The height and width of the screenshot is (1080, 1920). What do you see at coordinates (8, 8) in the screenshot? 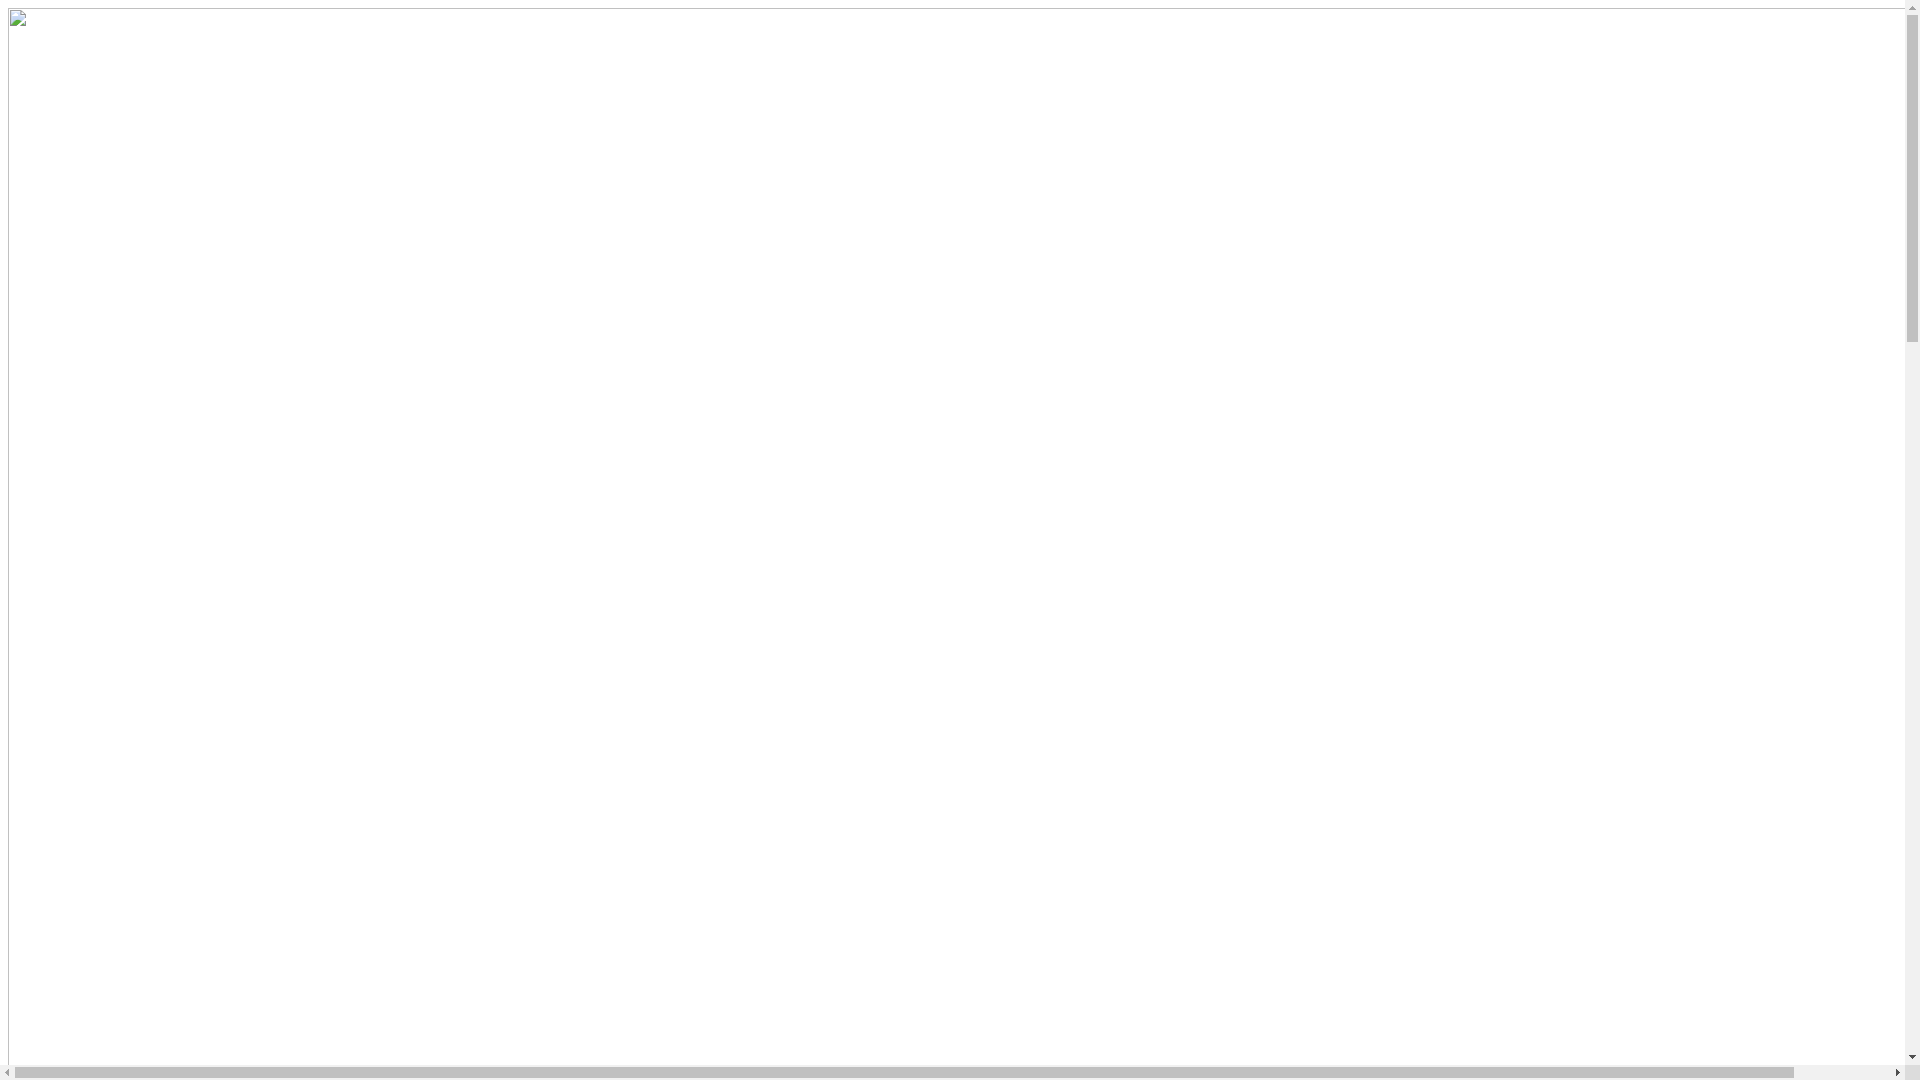
I see `Aller au contenu principal` at bounding box center [8, 8].